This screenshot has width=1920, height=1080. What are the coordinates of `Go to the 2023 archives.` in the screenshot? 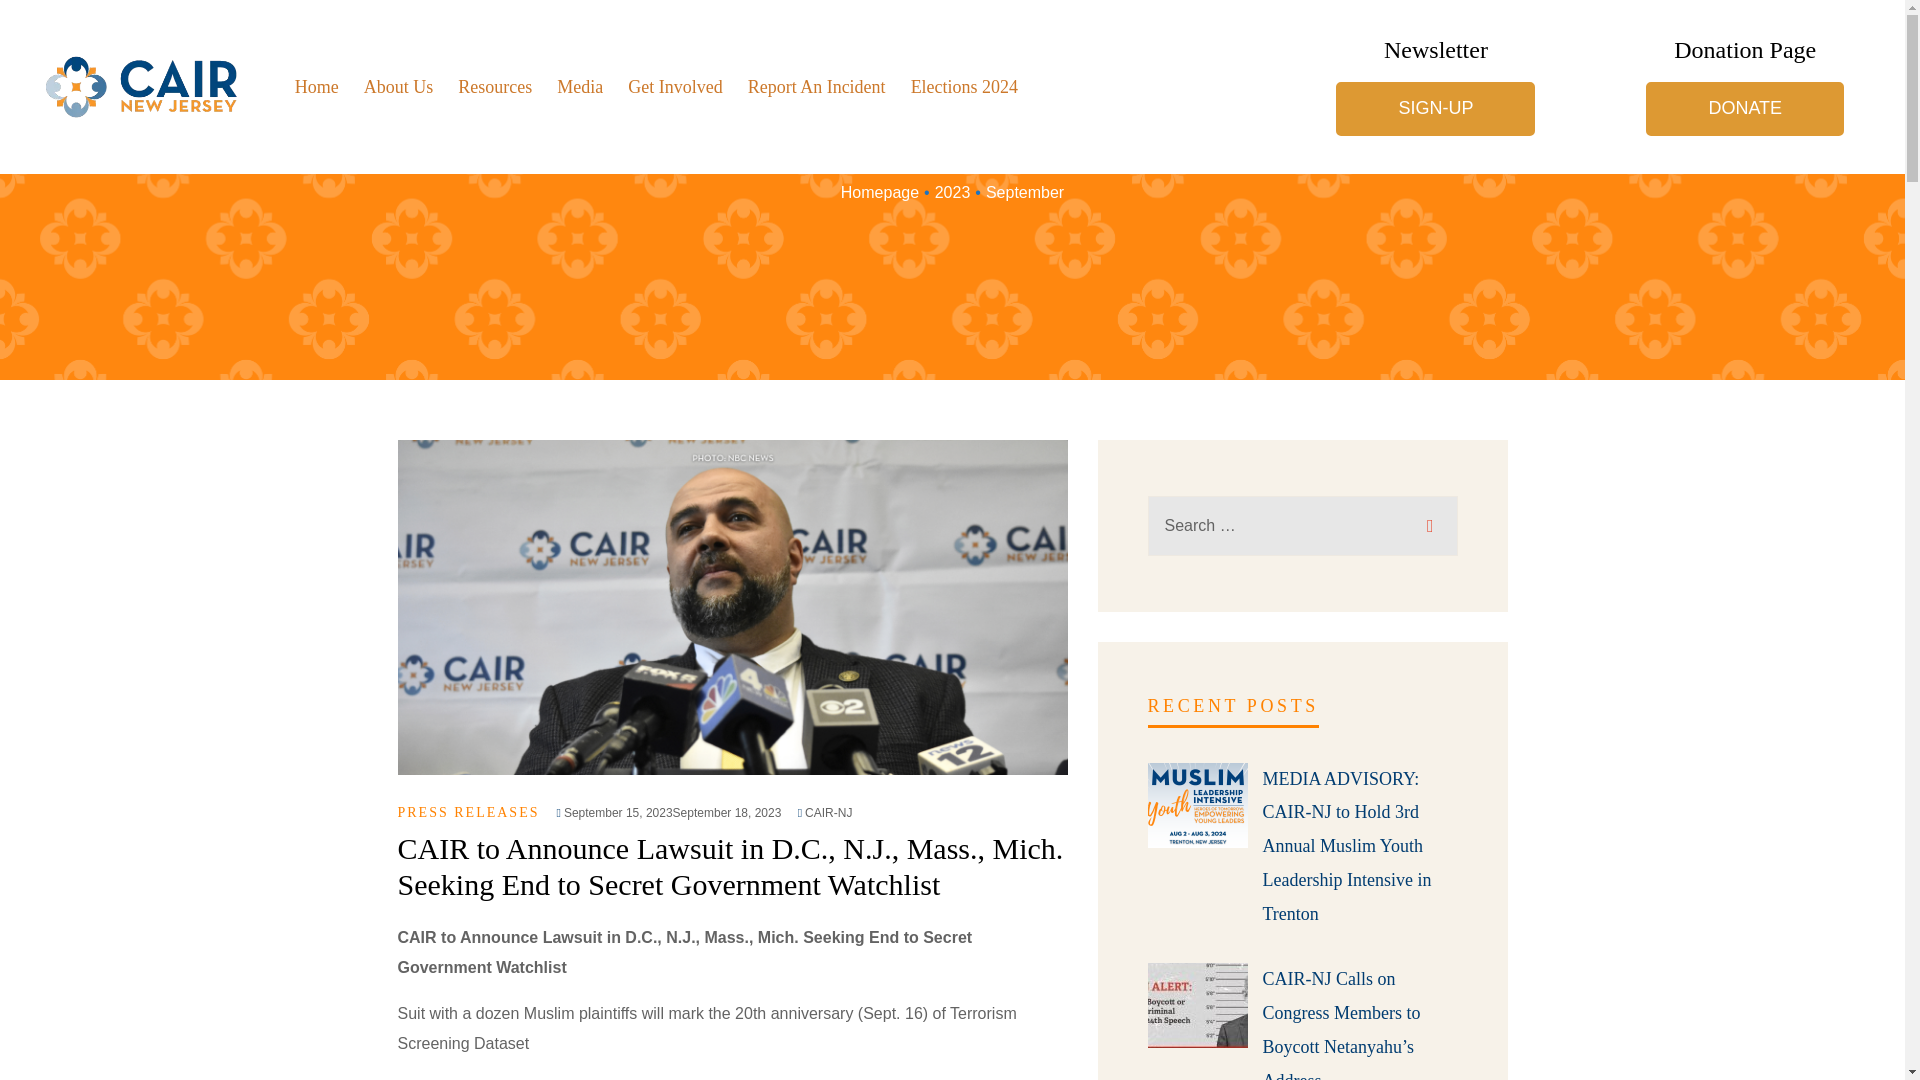 It's located at (953, 192).